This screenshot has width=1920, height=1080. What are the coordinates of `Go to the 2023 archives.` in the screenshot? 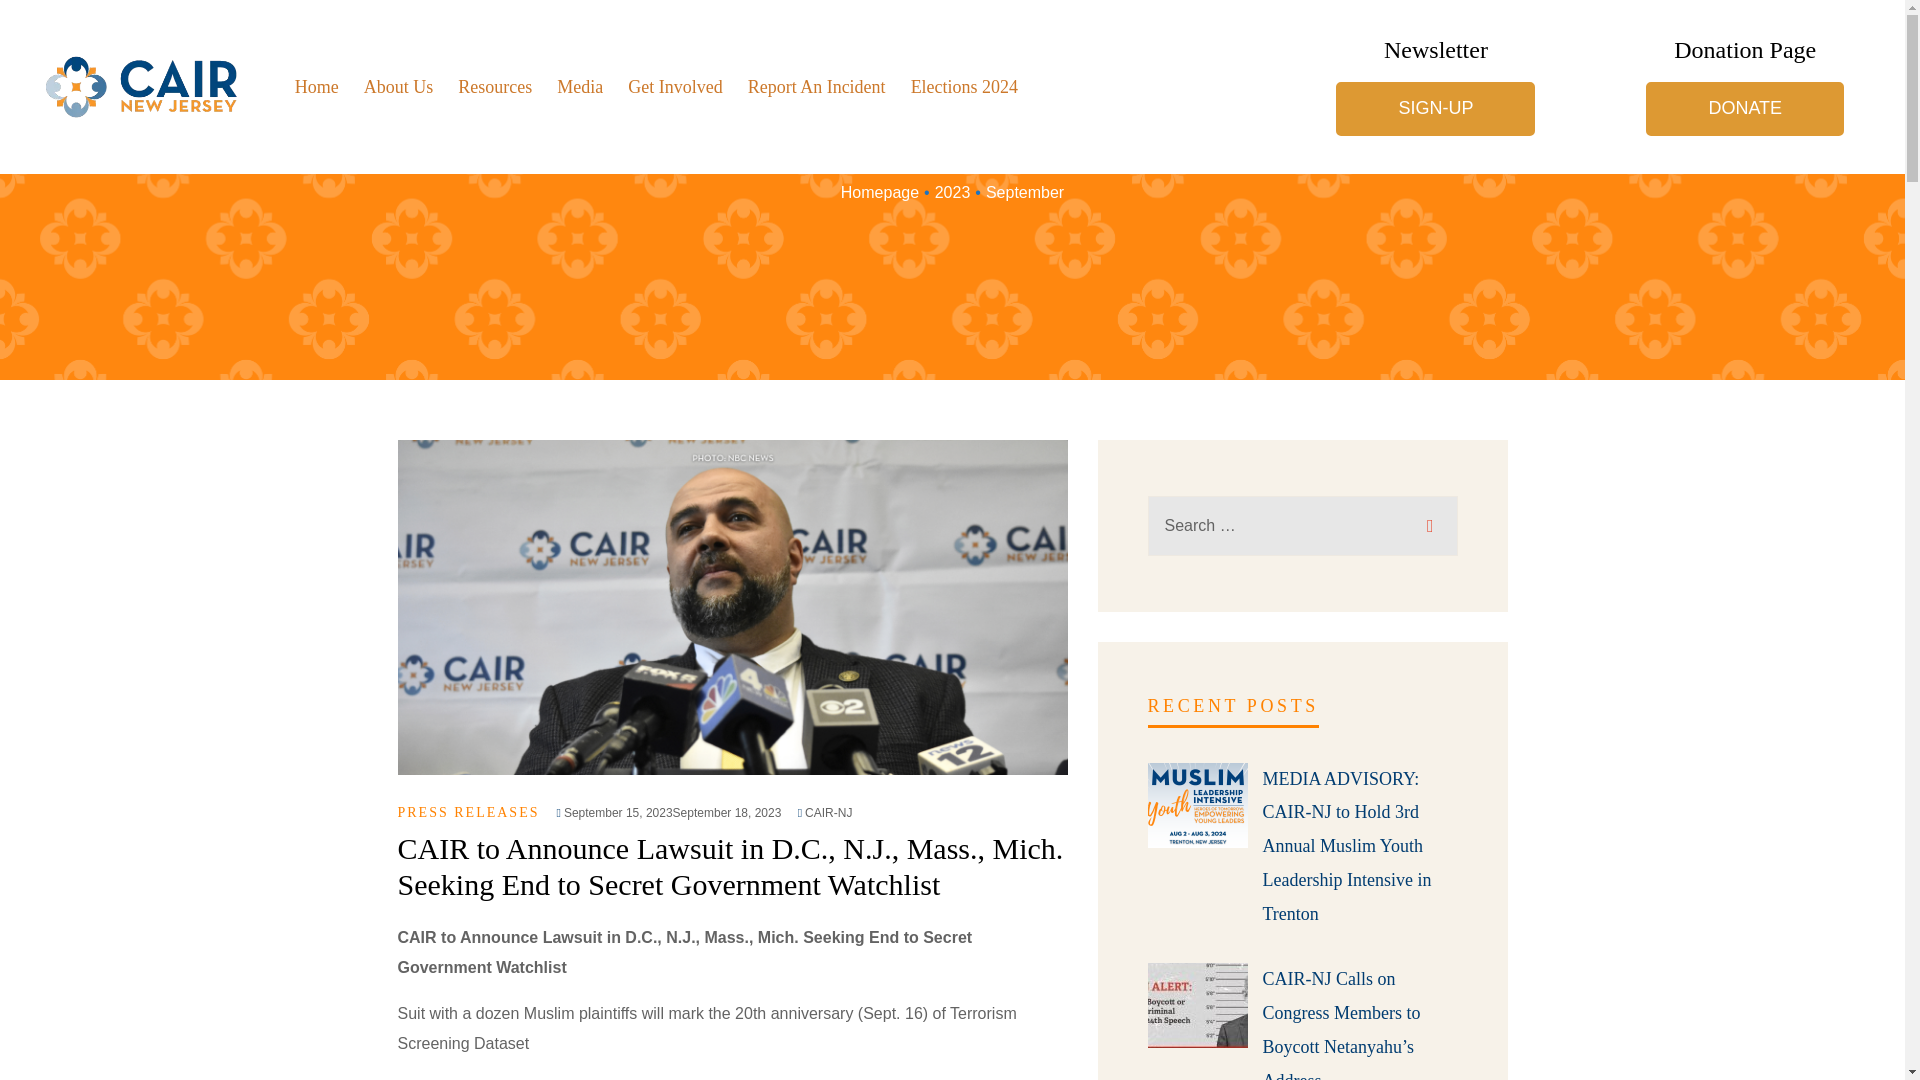 It's located at (953, 192).